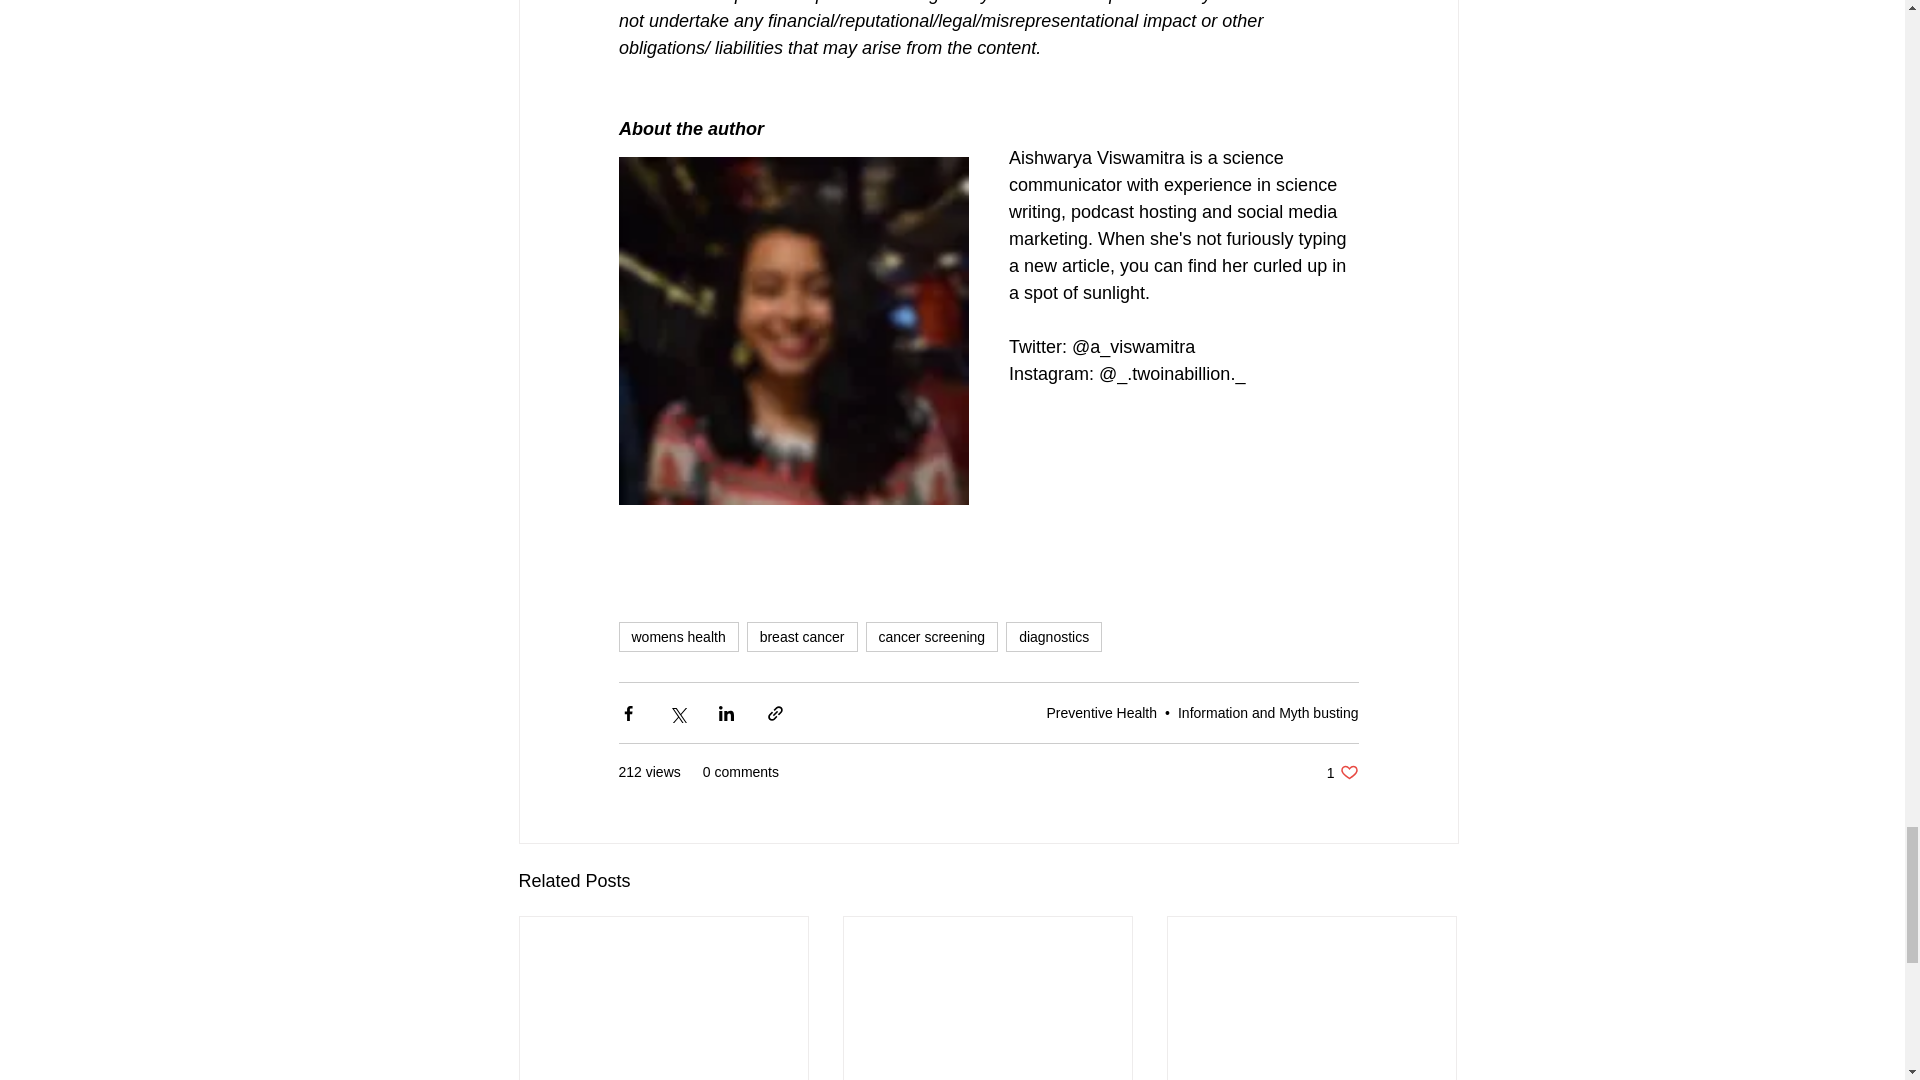  Describe the element at coordinates (802, 637) in the screenshot. I see `breast cancer` at that location.